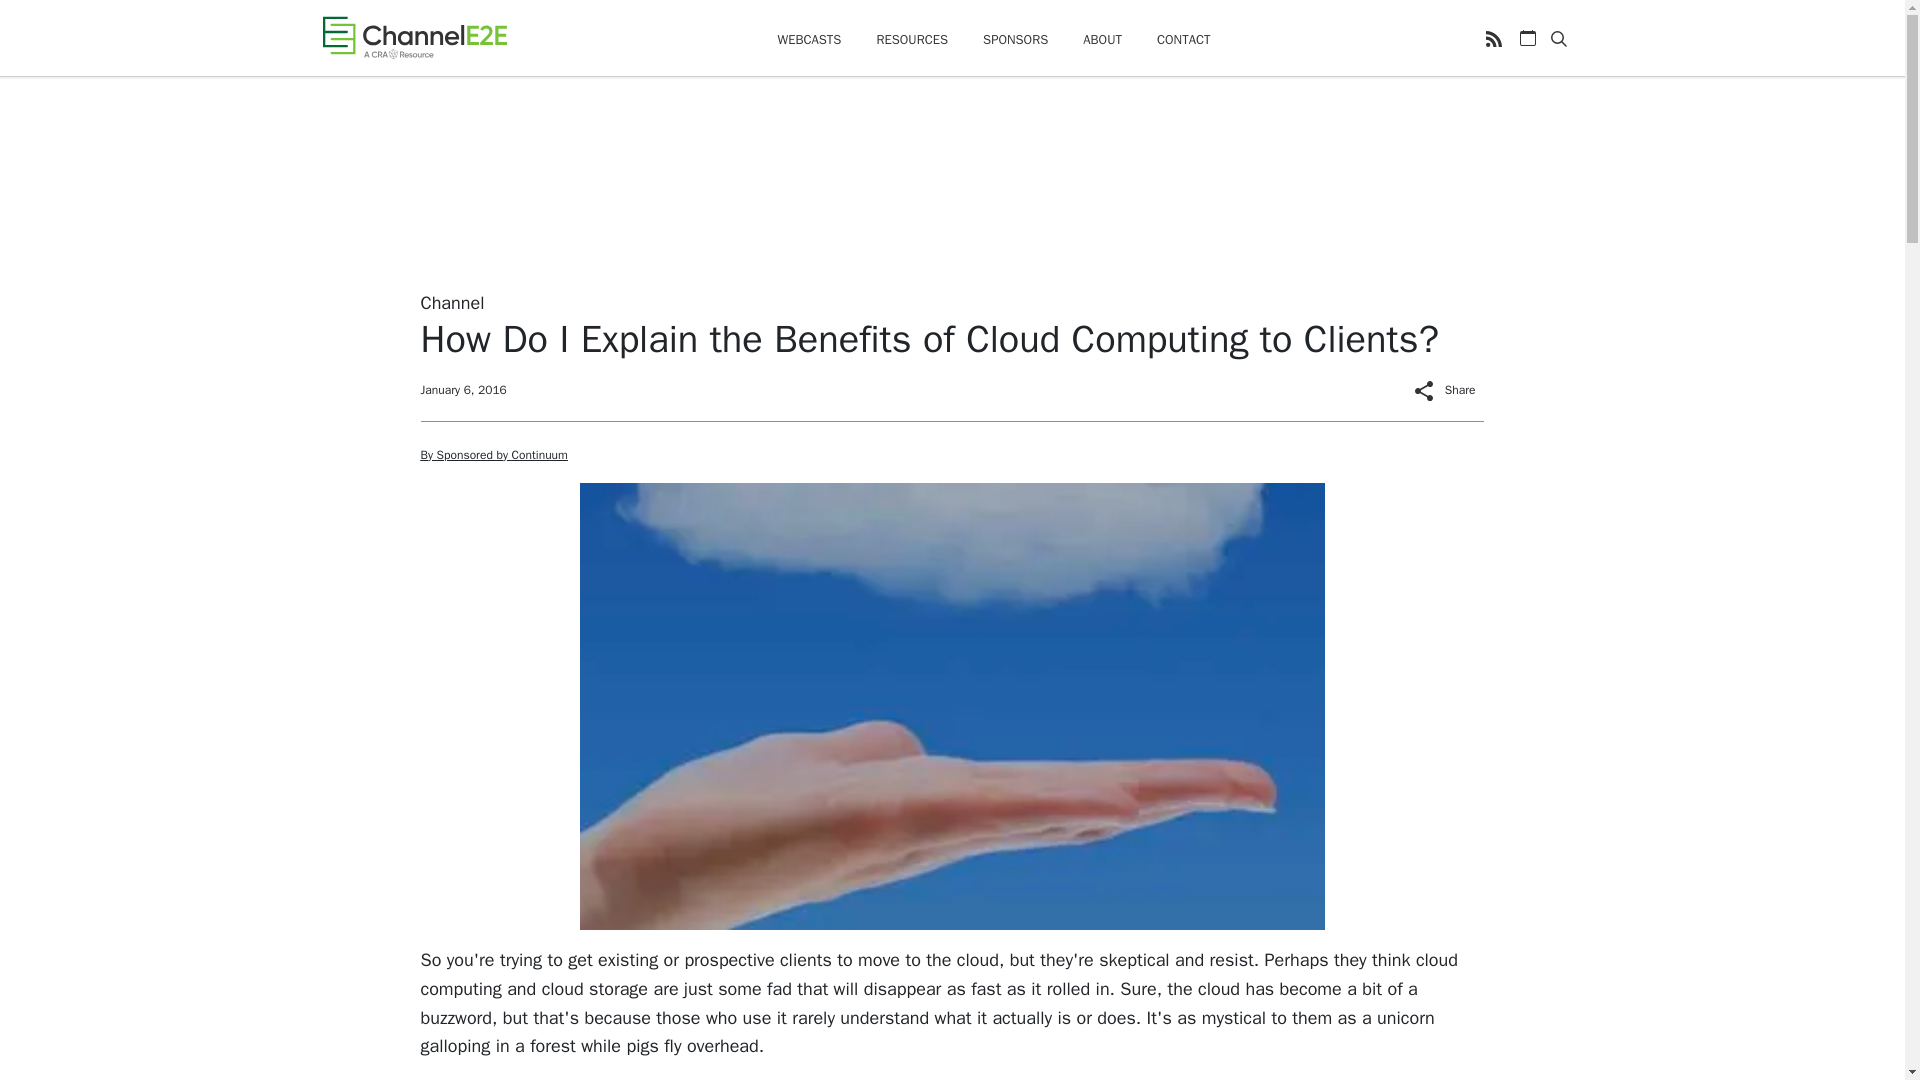  What do you see at coordinates (1102, 40) in the screenshot?
I see `ABOUT` at bounding box center [1102, 40].